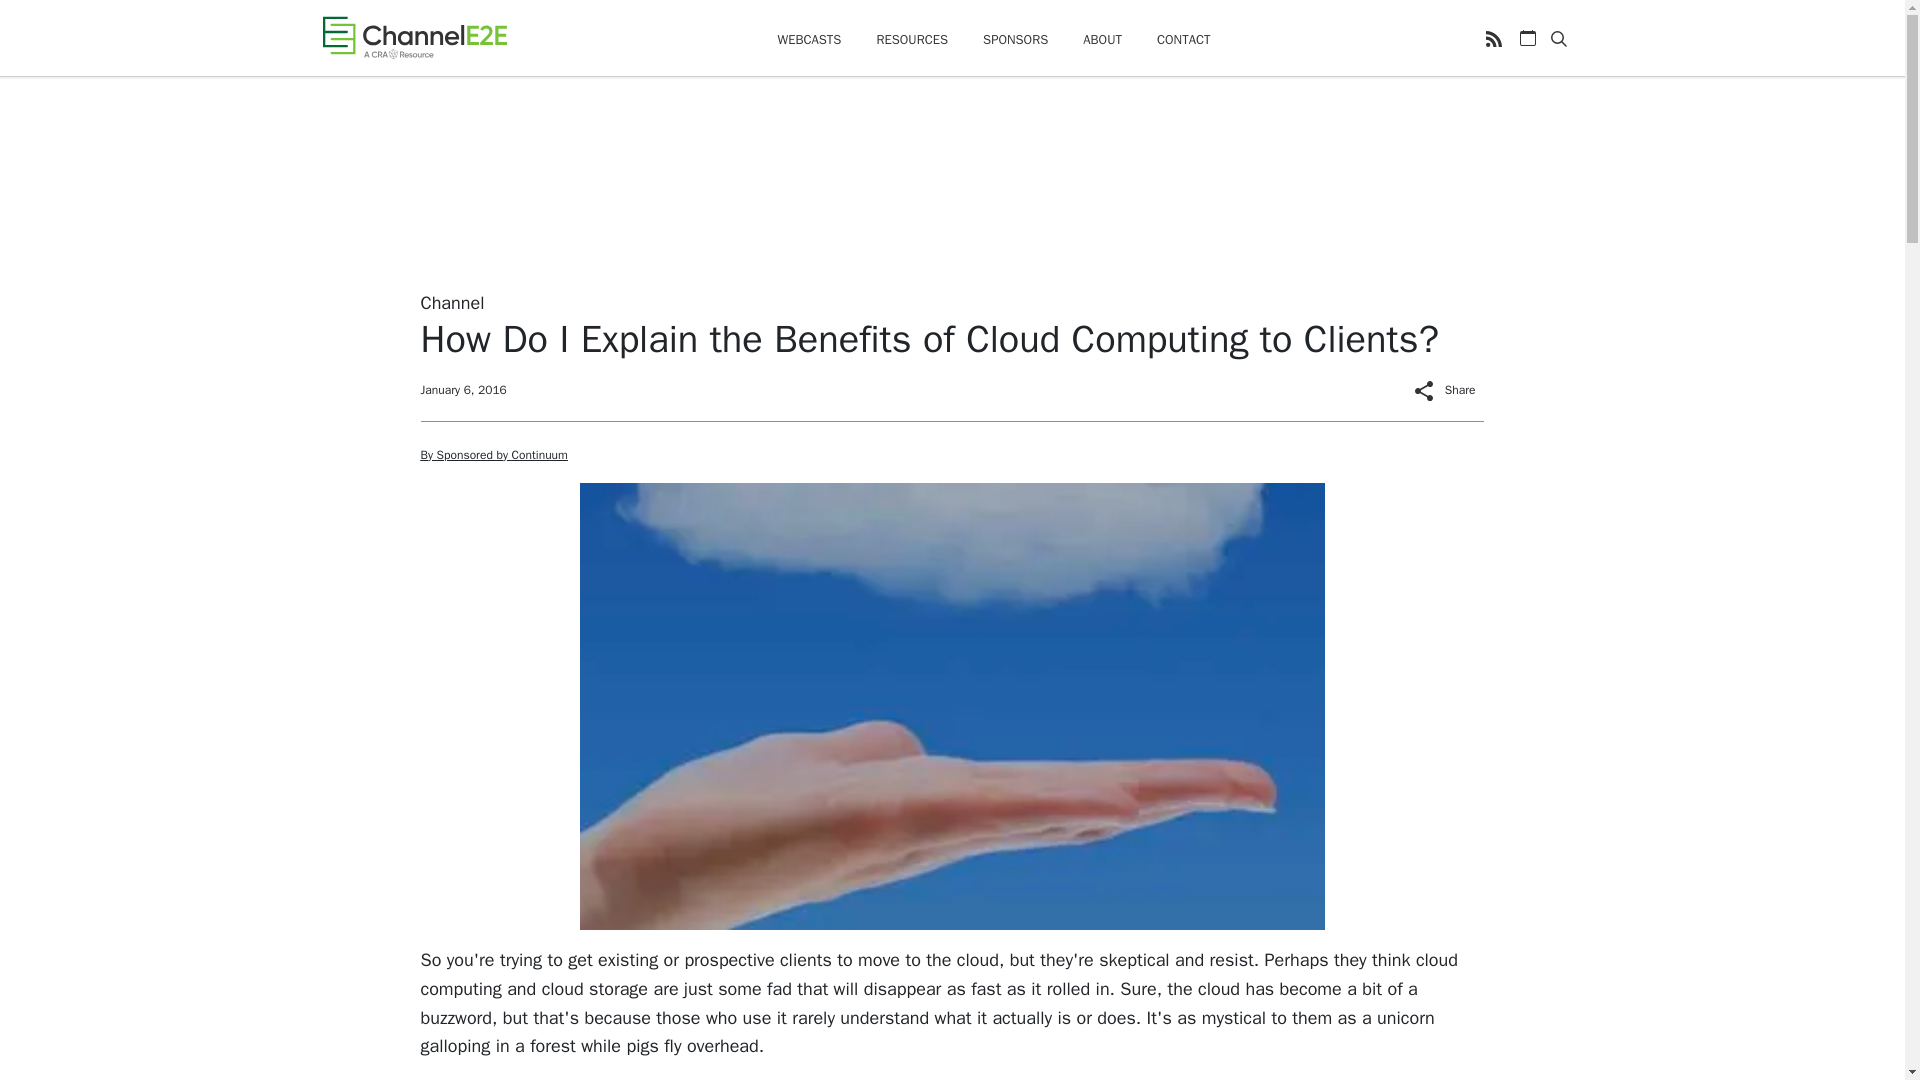  What do you see at coordinates (1102, 40) in the screenshot?
I see `ABOUT` at bounding box center [1102, 40].